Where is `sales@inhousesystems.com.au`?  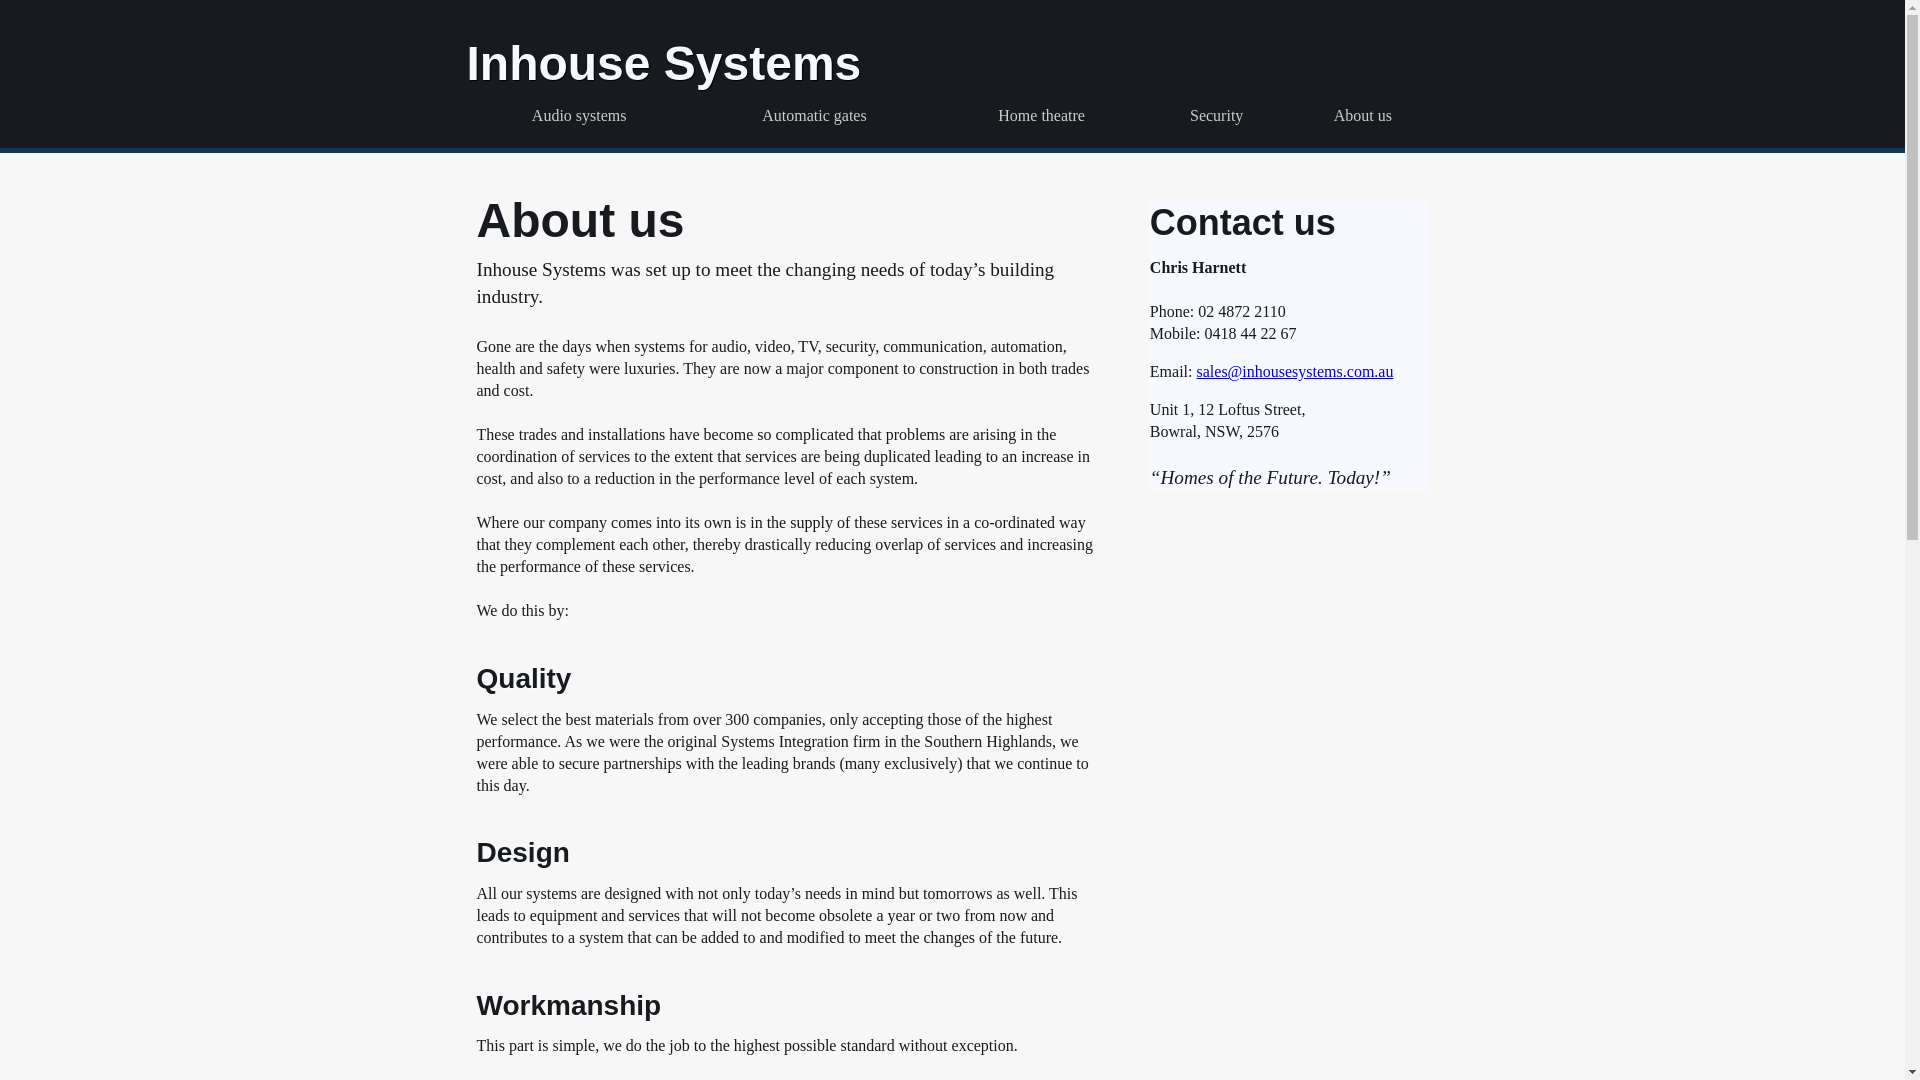 sales@inhousesystems.com.au is located at coordinates (1294, 372).